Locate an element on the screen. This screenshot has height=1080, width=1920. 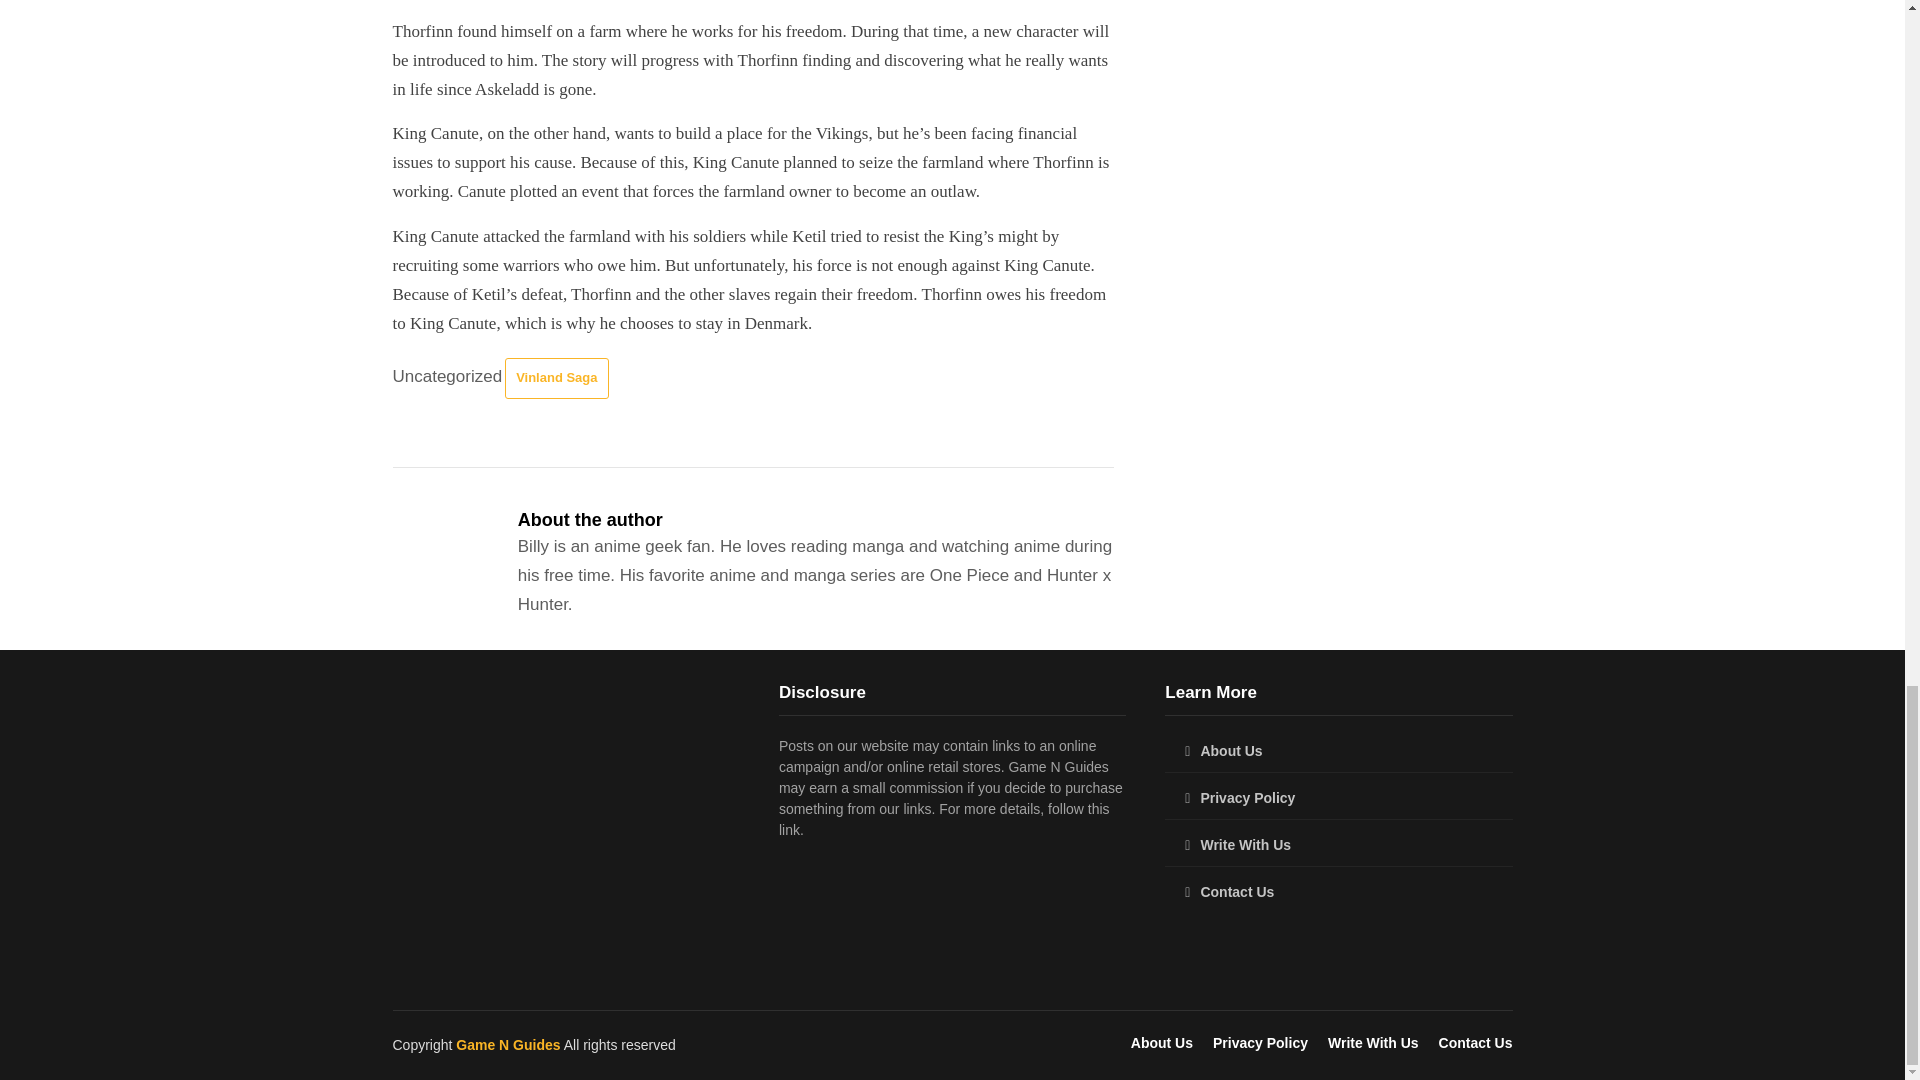
Contact Us is located at coordinates (1338, 892).